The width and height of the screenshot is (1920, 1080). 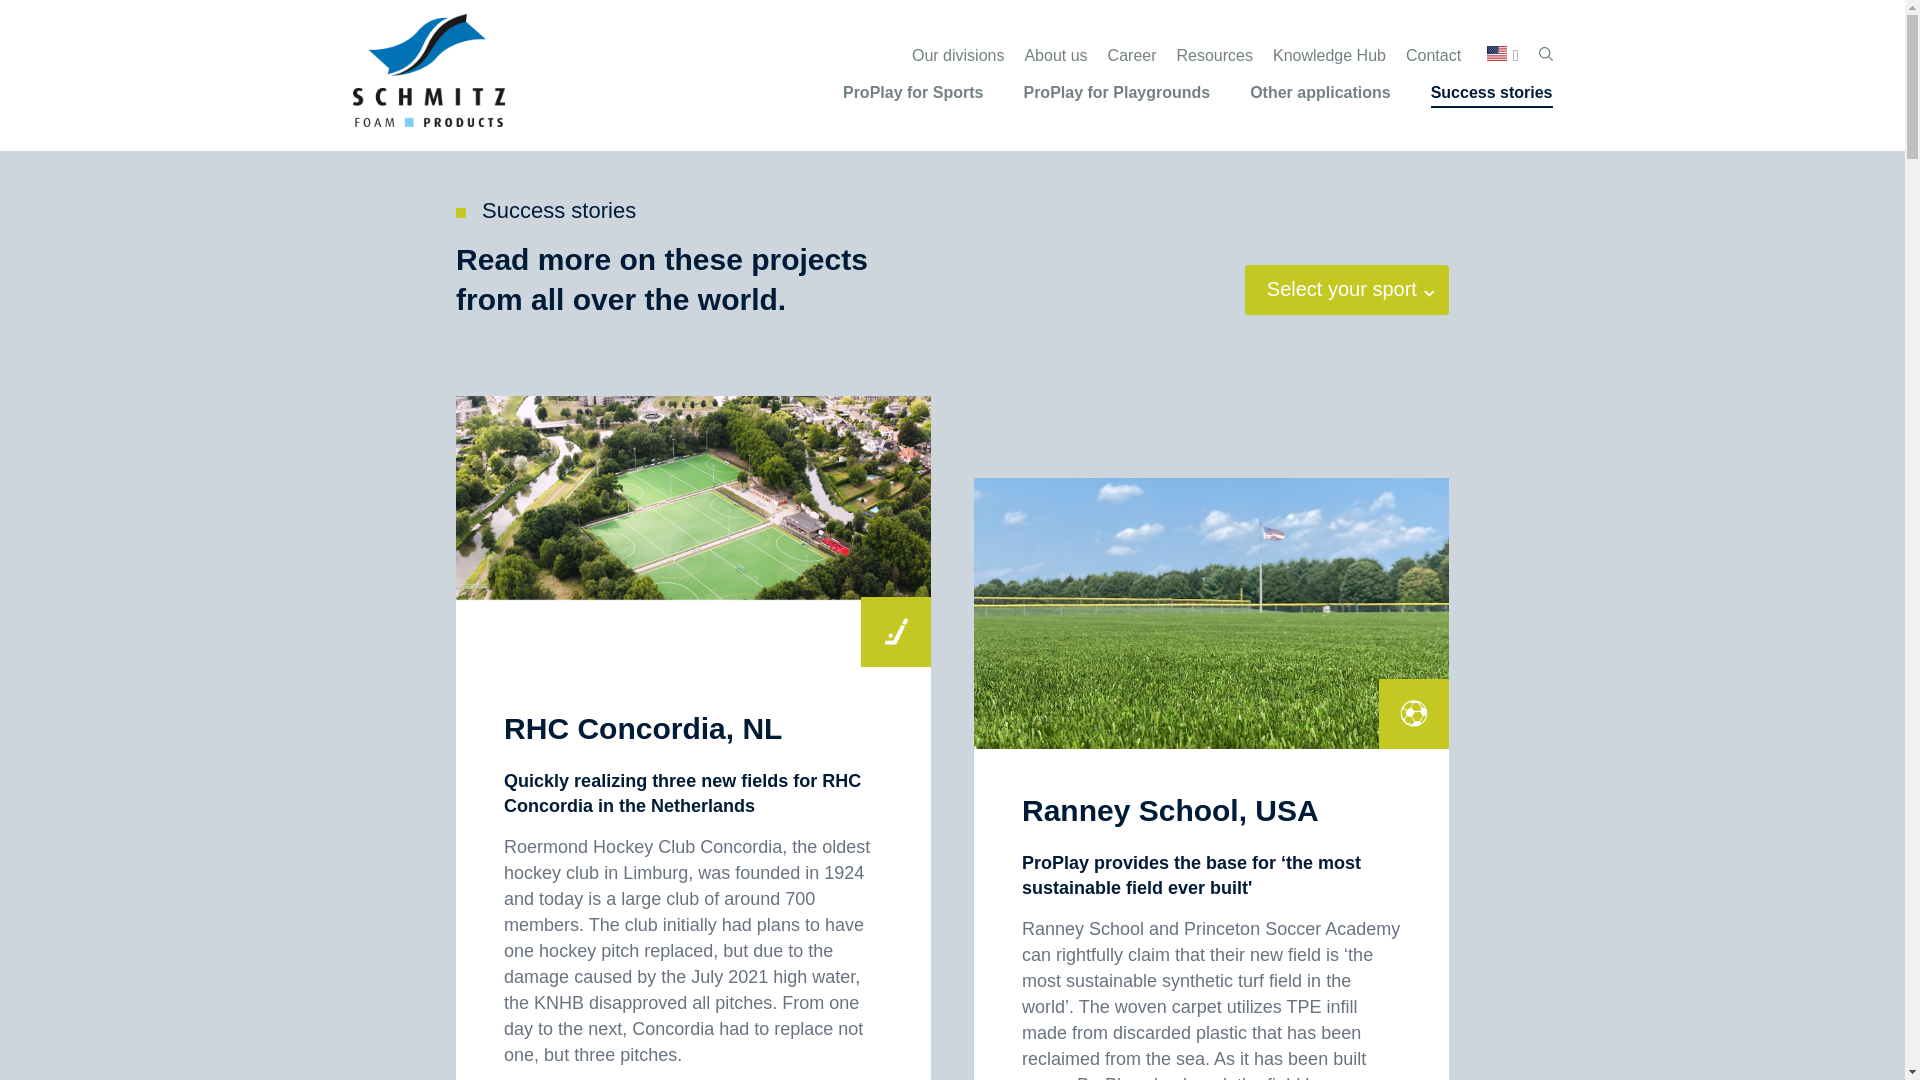 I want to click on Contact, so click(x=1433, y=58).